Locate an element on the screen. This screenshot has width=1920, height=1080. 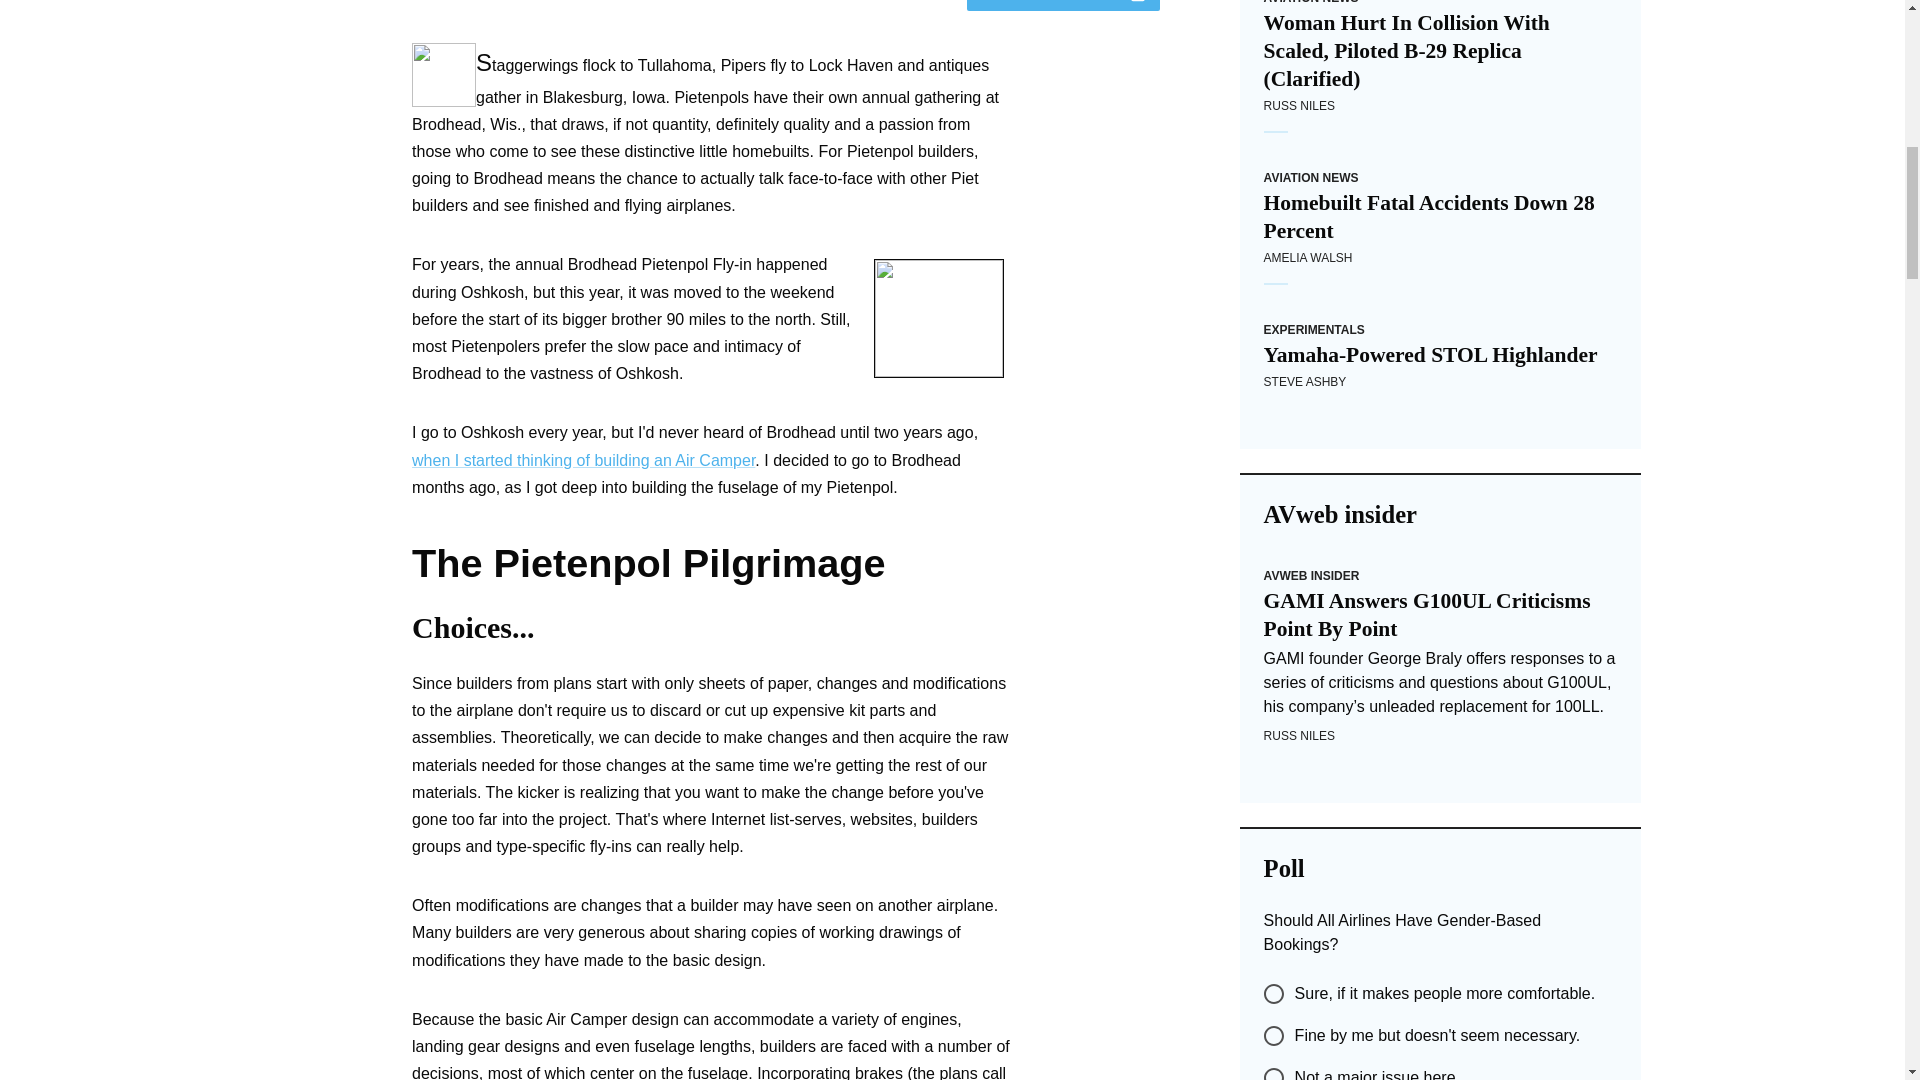
STEVE ASHBY is located at coordinates (1305, 381).